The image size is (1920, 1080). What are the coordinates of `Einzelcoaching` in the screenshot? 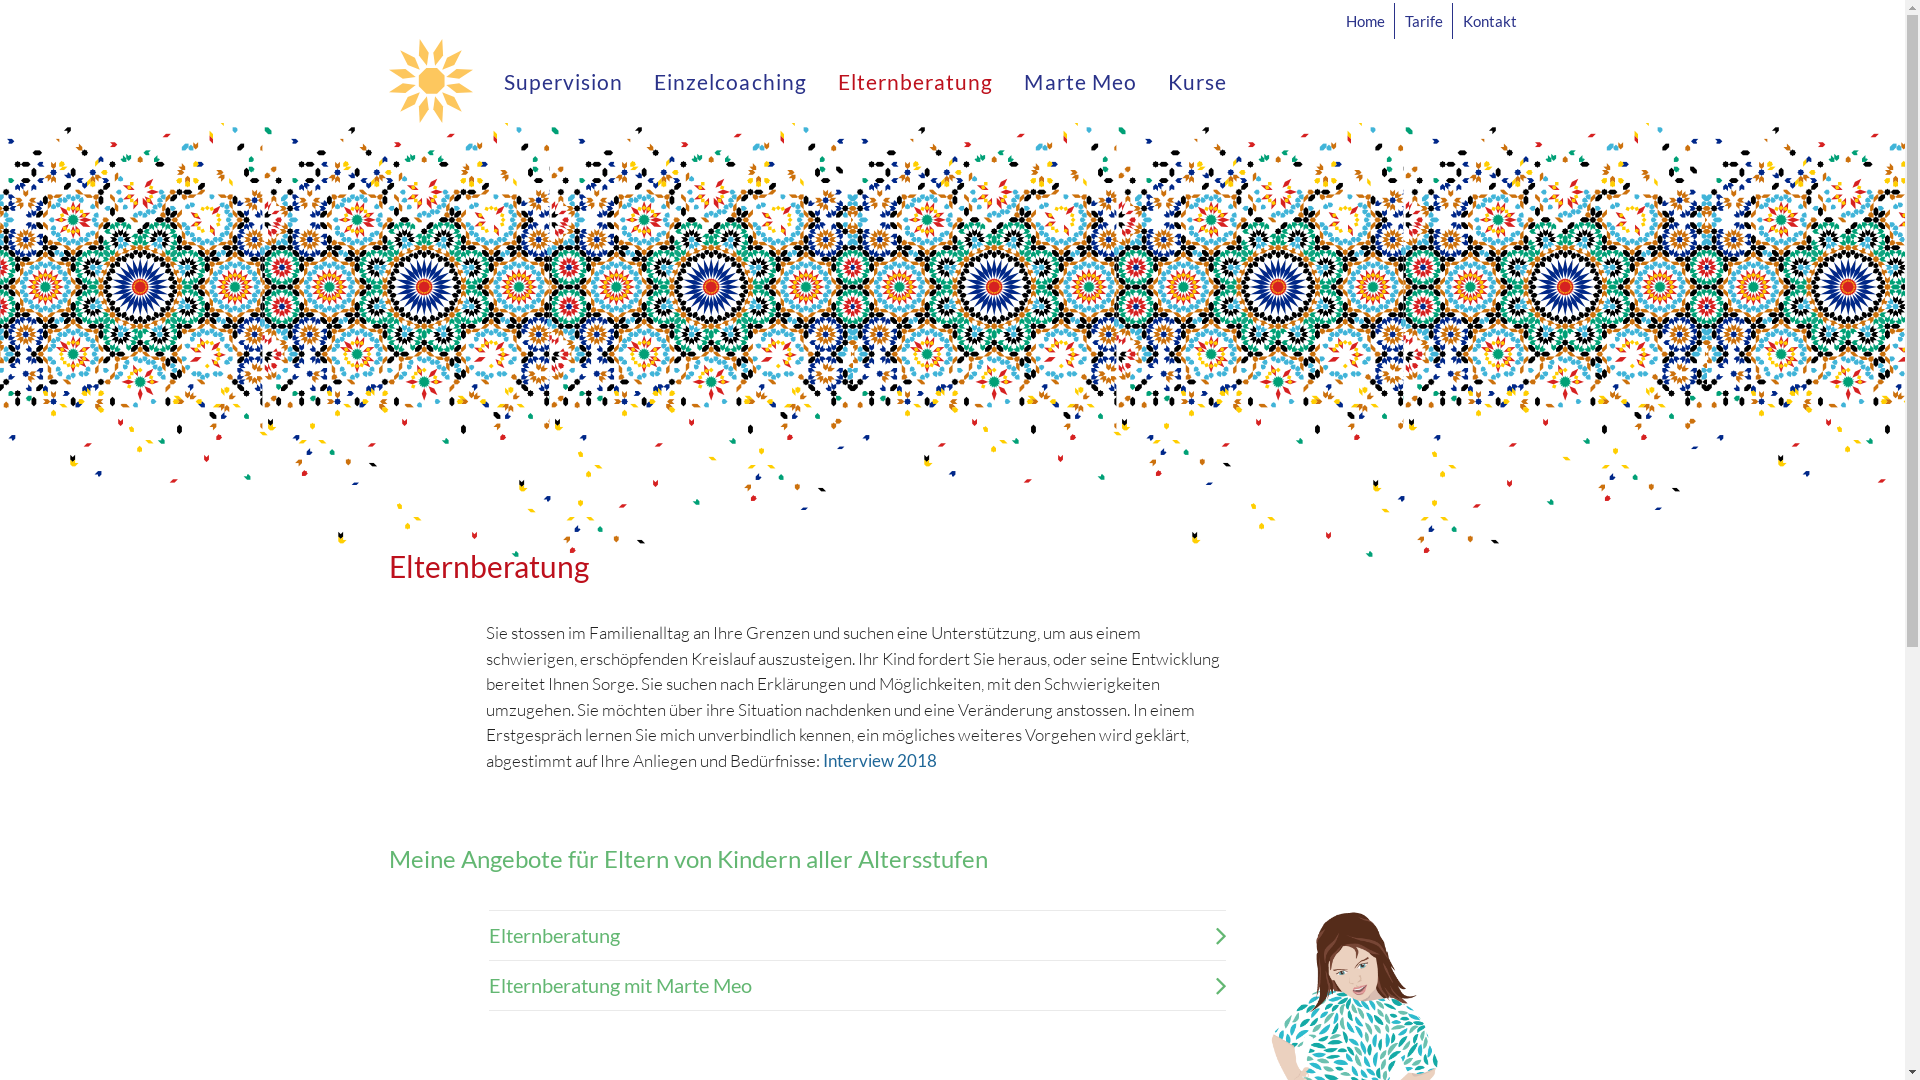 It's located at (730, 80).